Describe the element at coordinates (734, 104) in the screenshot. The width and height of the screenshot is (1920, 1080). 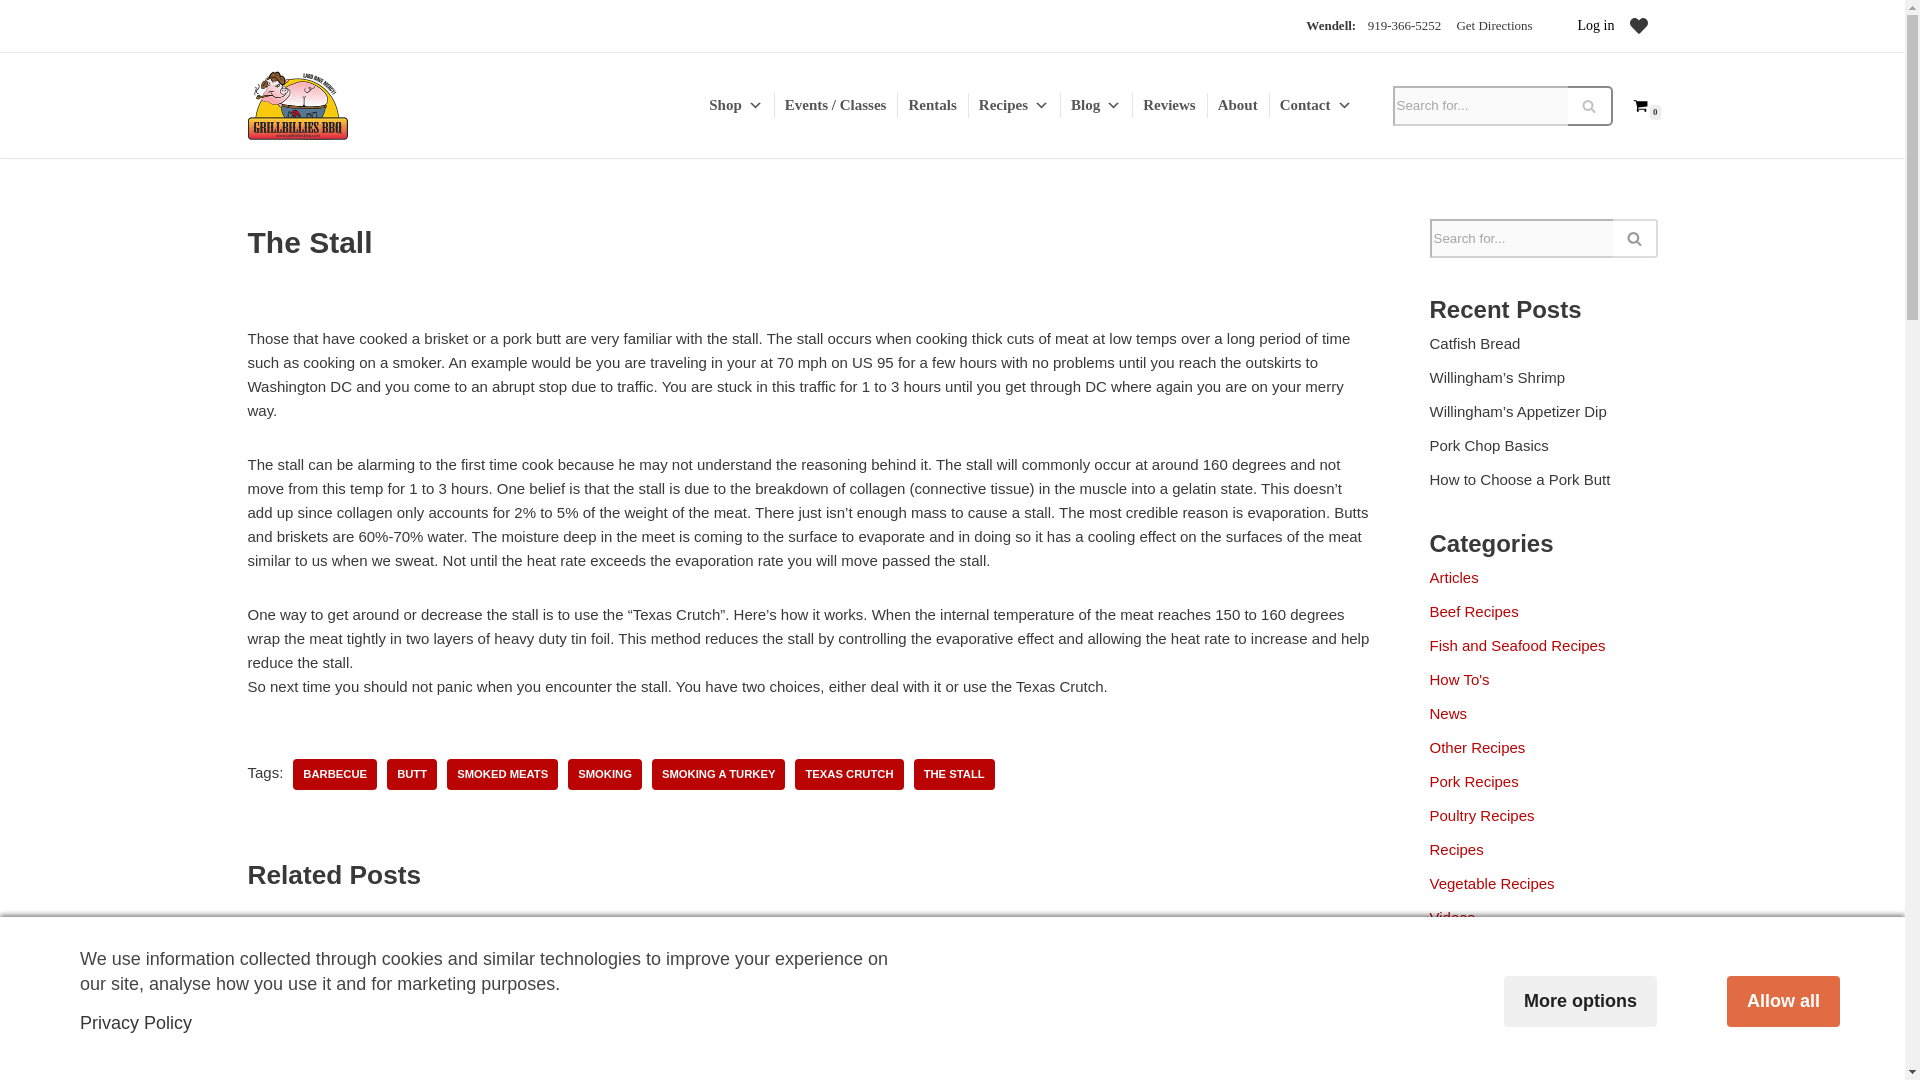
I see `Shop` at that location.